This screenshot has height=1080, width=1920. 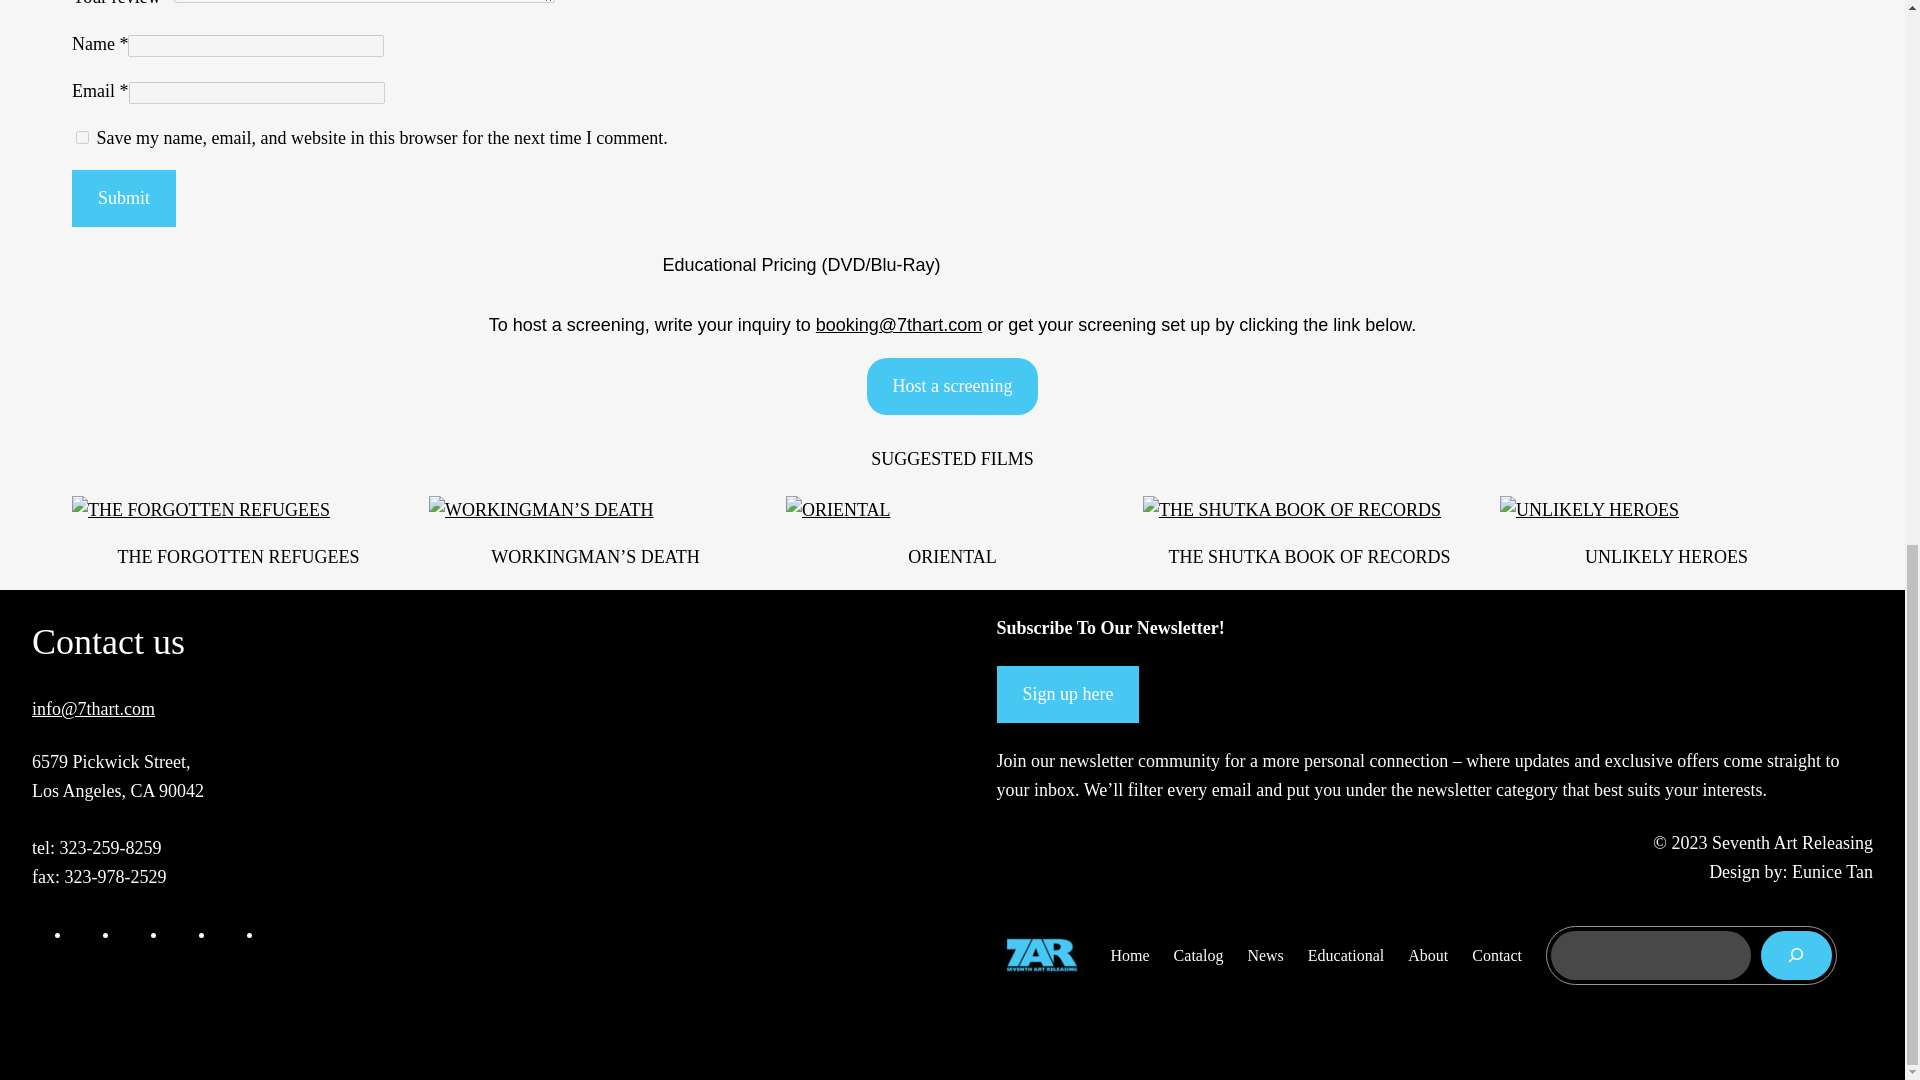 I want to click on Vimeo, so click(x=228, y=934).